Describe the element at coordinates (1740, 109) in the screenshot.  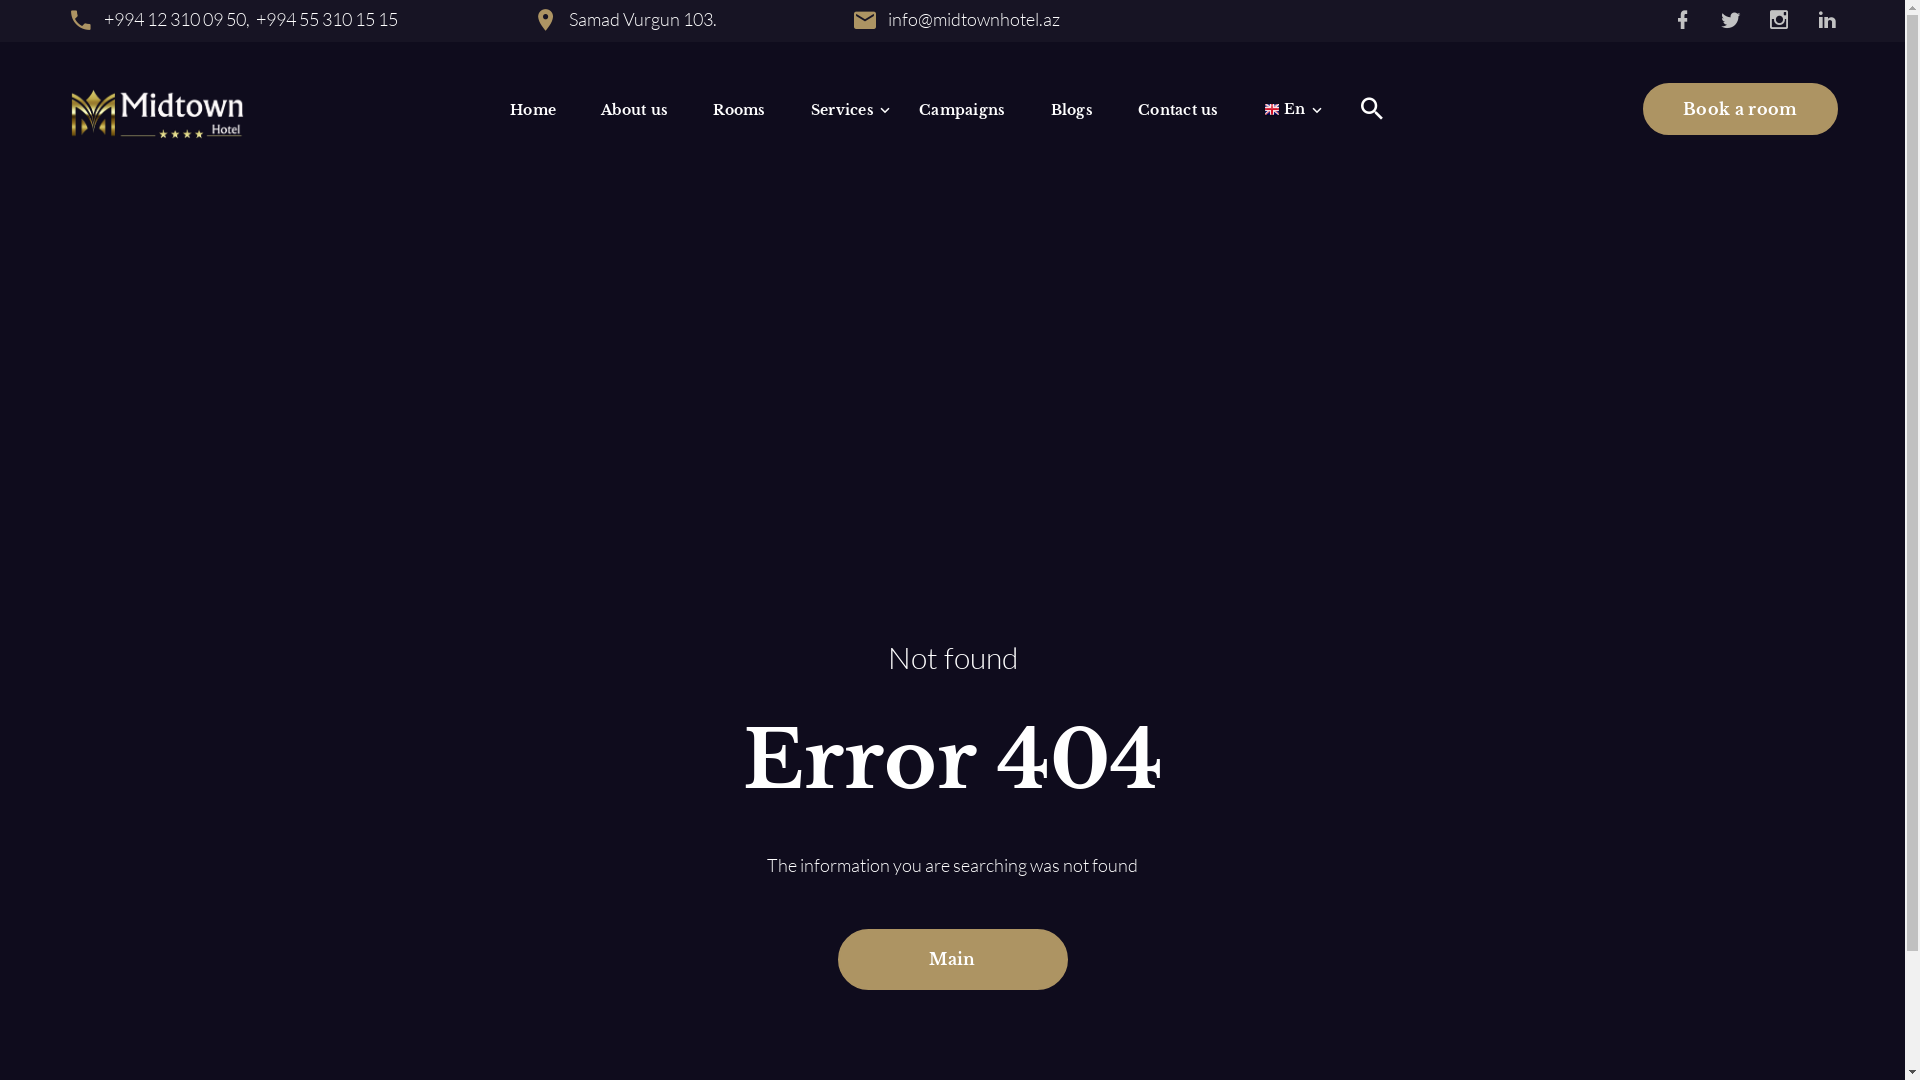
I see `Book a room` at that location.